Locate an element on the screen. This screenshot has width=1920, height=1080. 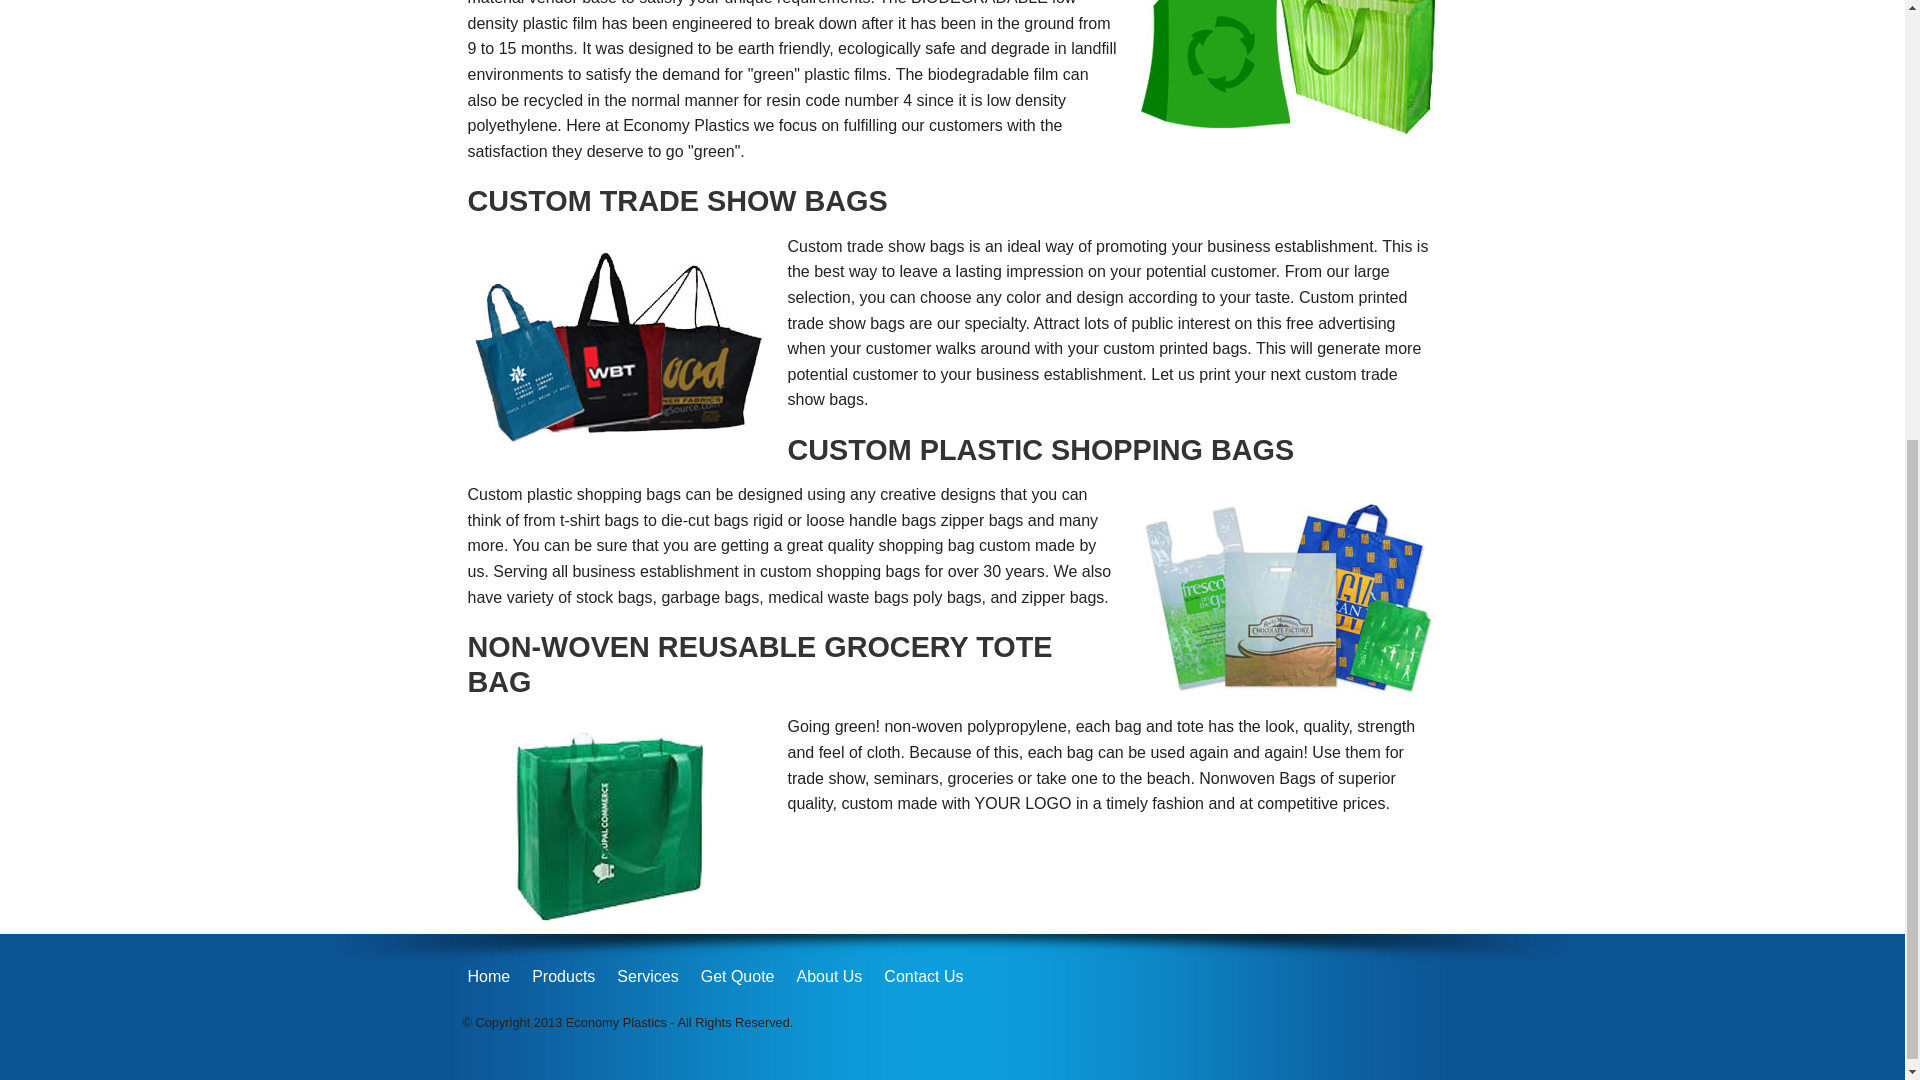
Products is located at coordinates (563, 977).